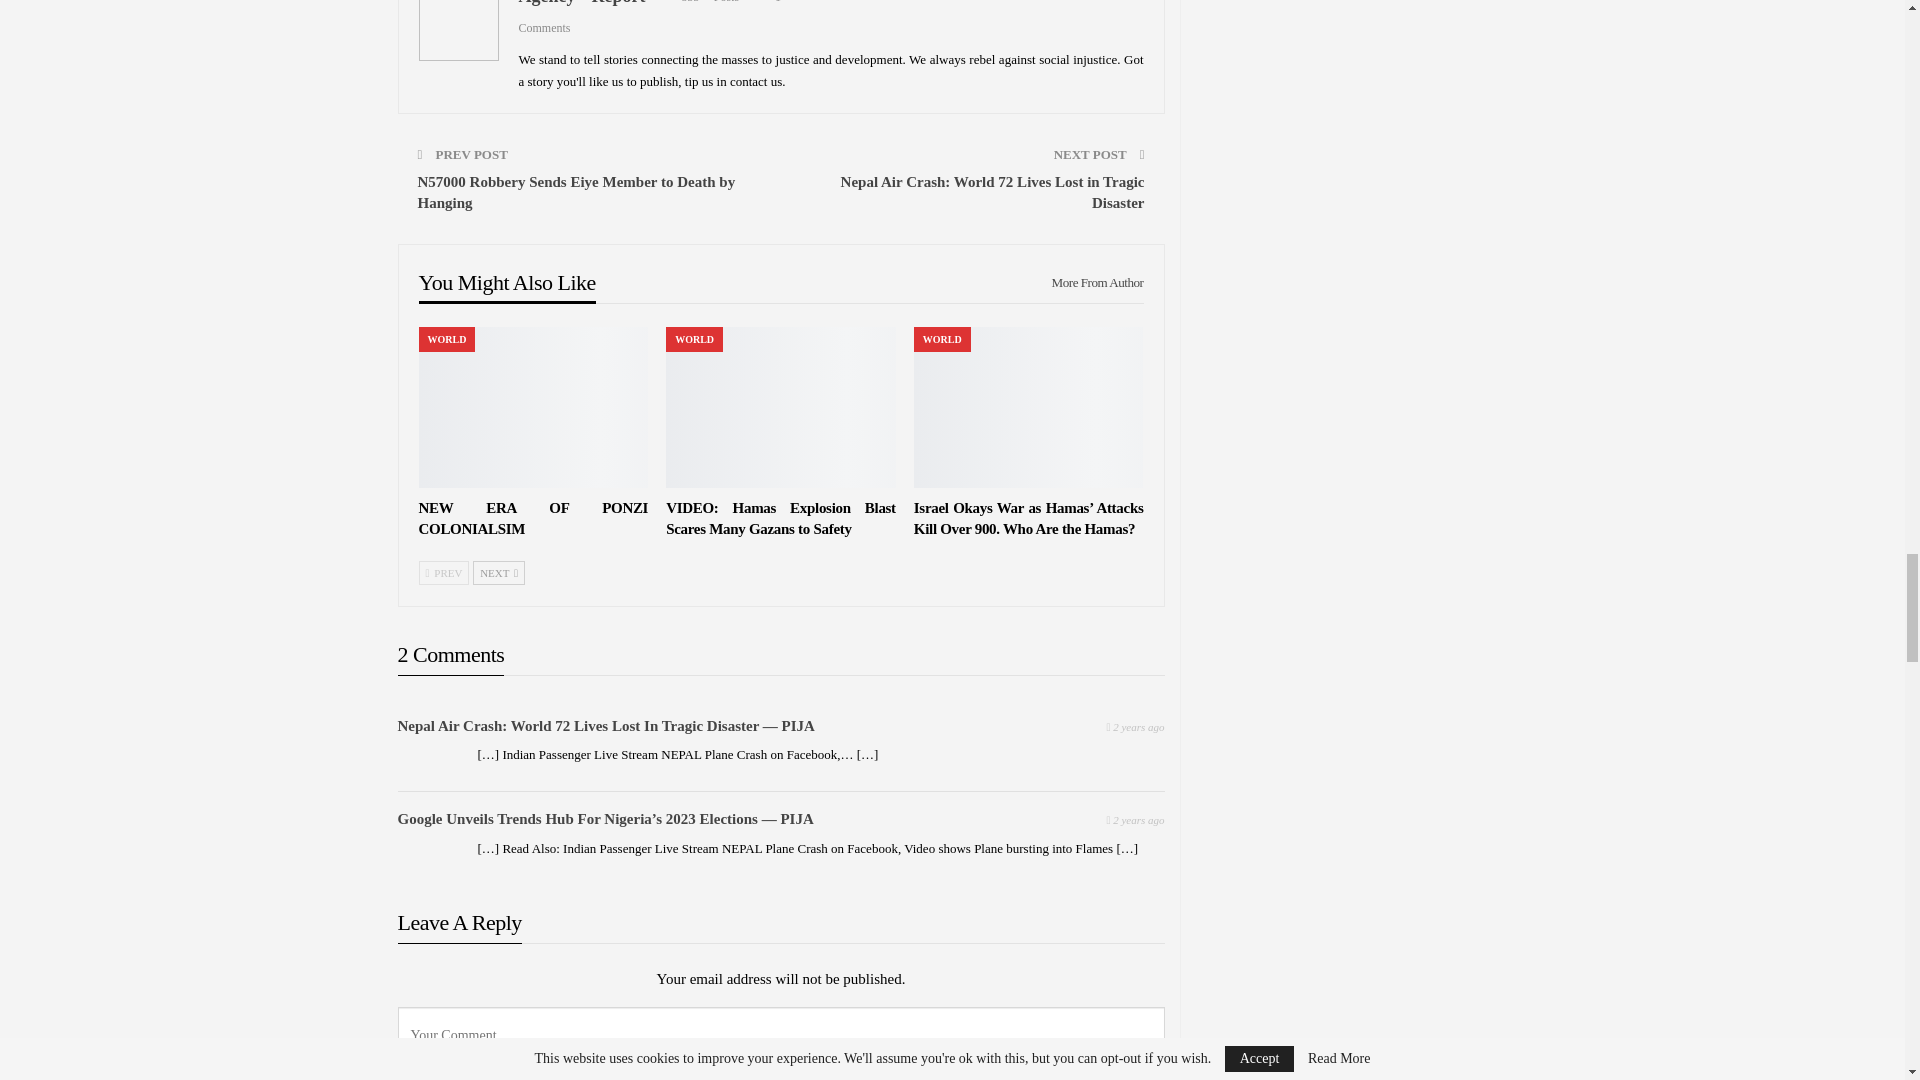 The height and width of the screenshot is (1080, 1920). I want to click on NEW ERA OF PONZI COLONIALSIM, so click(533, 408).